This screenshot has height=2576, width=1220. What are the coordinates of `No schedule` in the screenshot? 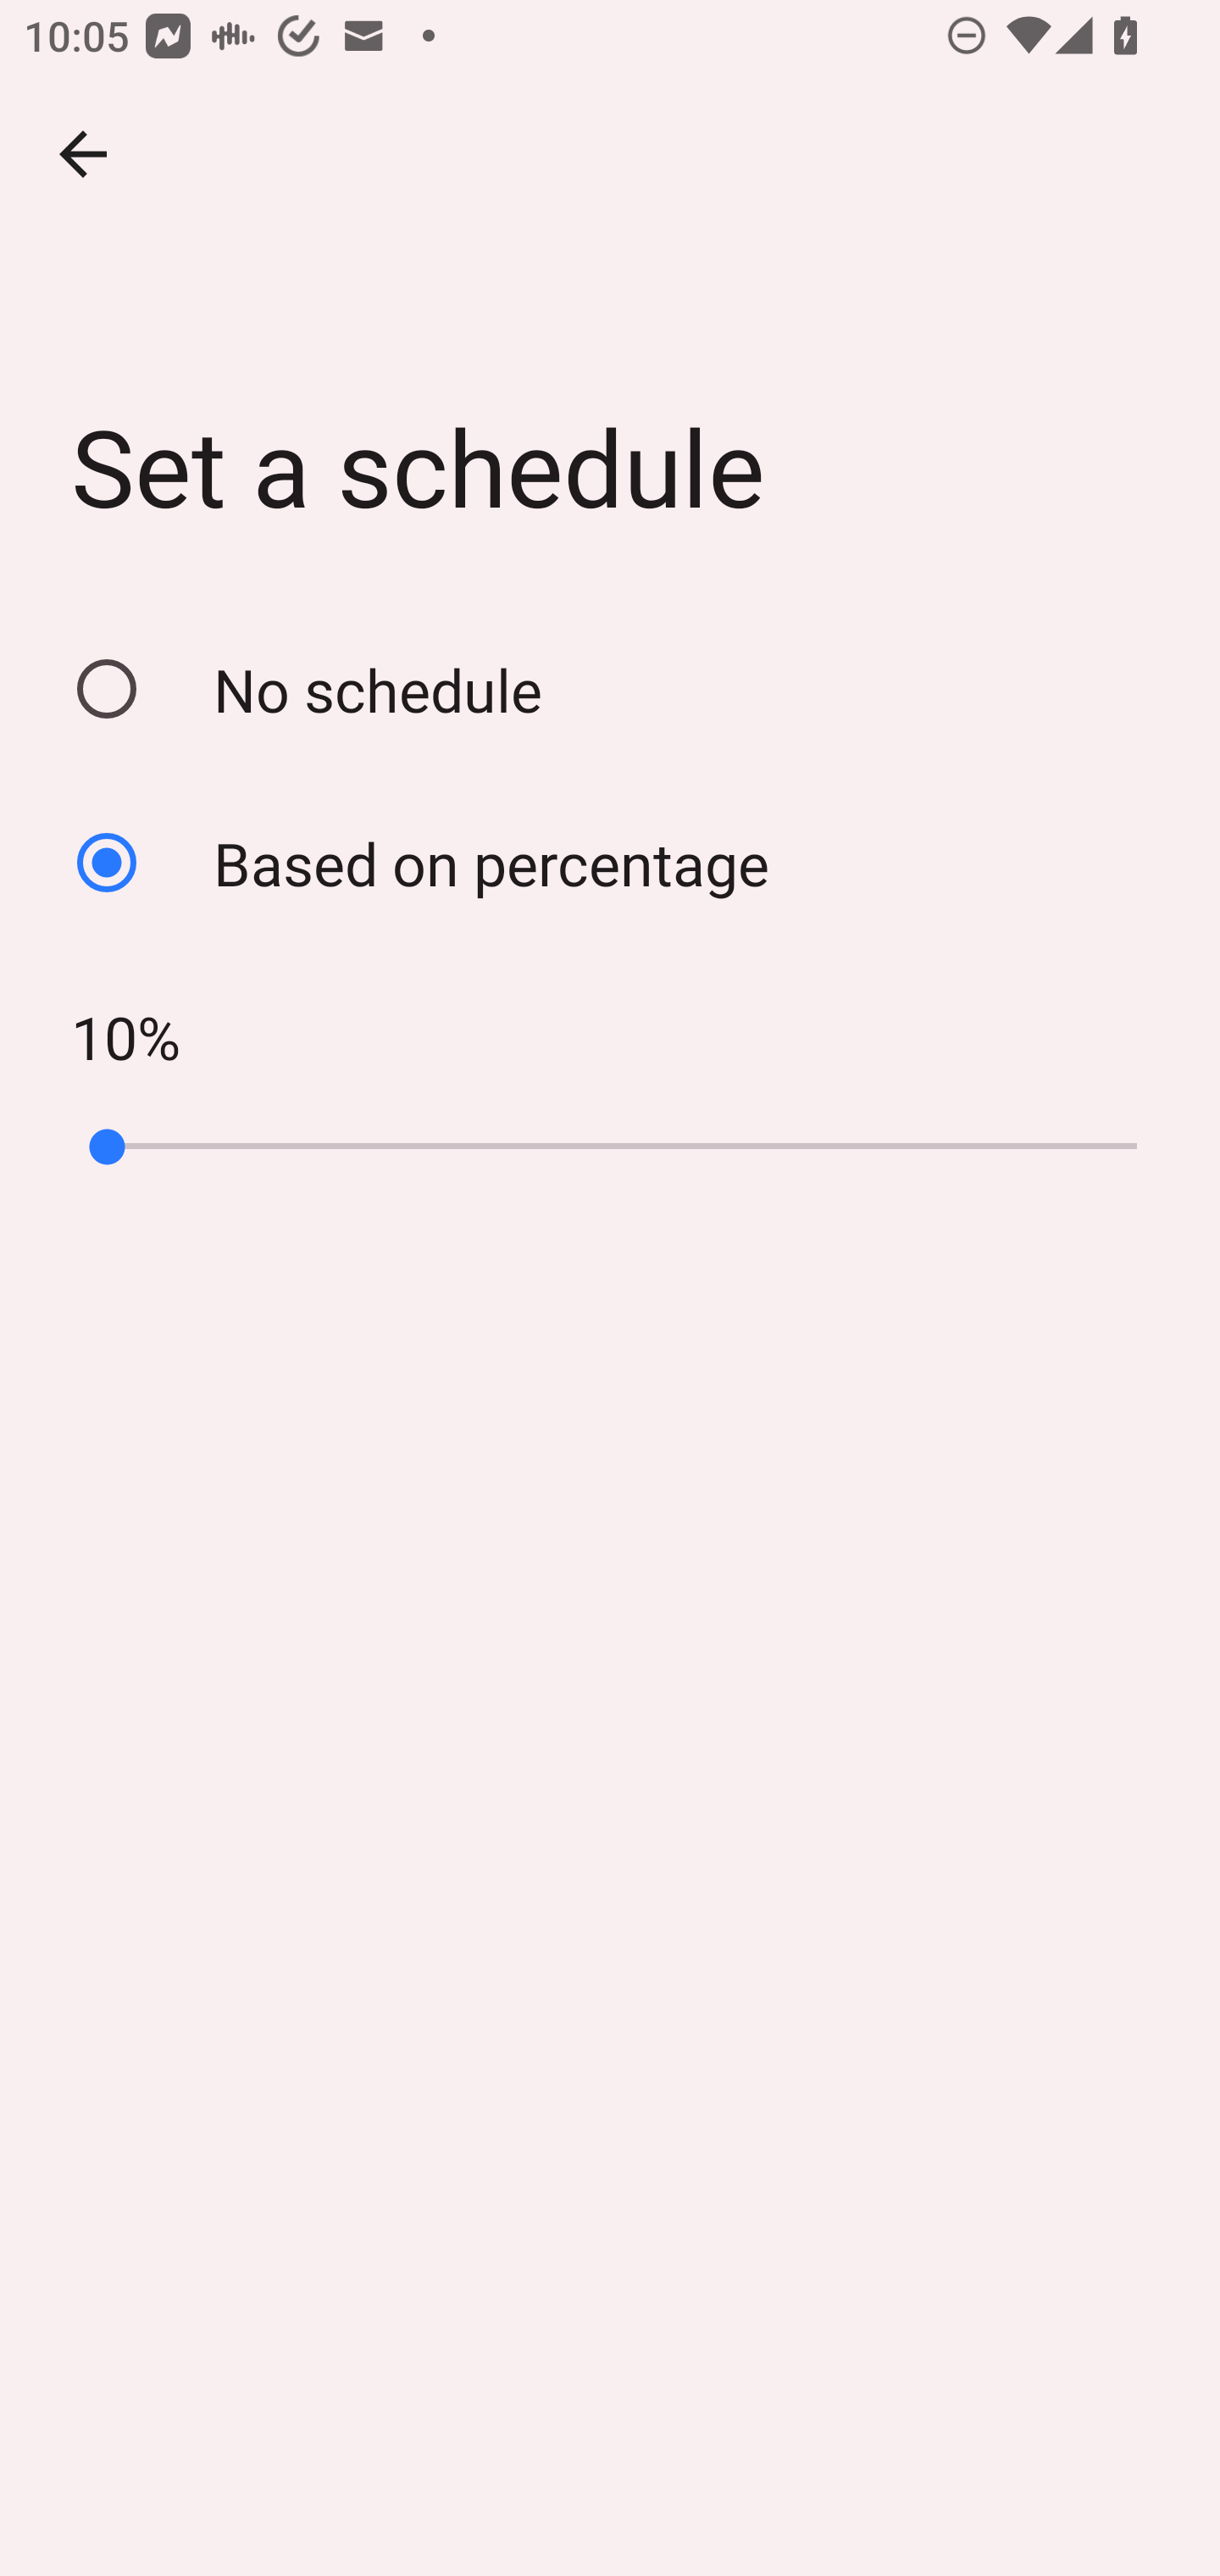 It's located at (610, 689).